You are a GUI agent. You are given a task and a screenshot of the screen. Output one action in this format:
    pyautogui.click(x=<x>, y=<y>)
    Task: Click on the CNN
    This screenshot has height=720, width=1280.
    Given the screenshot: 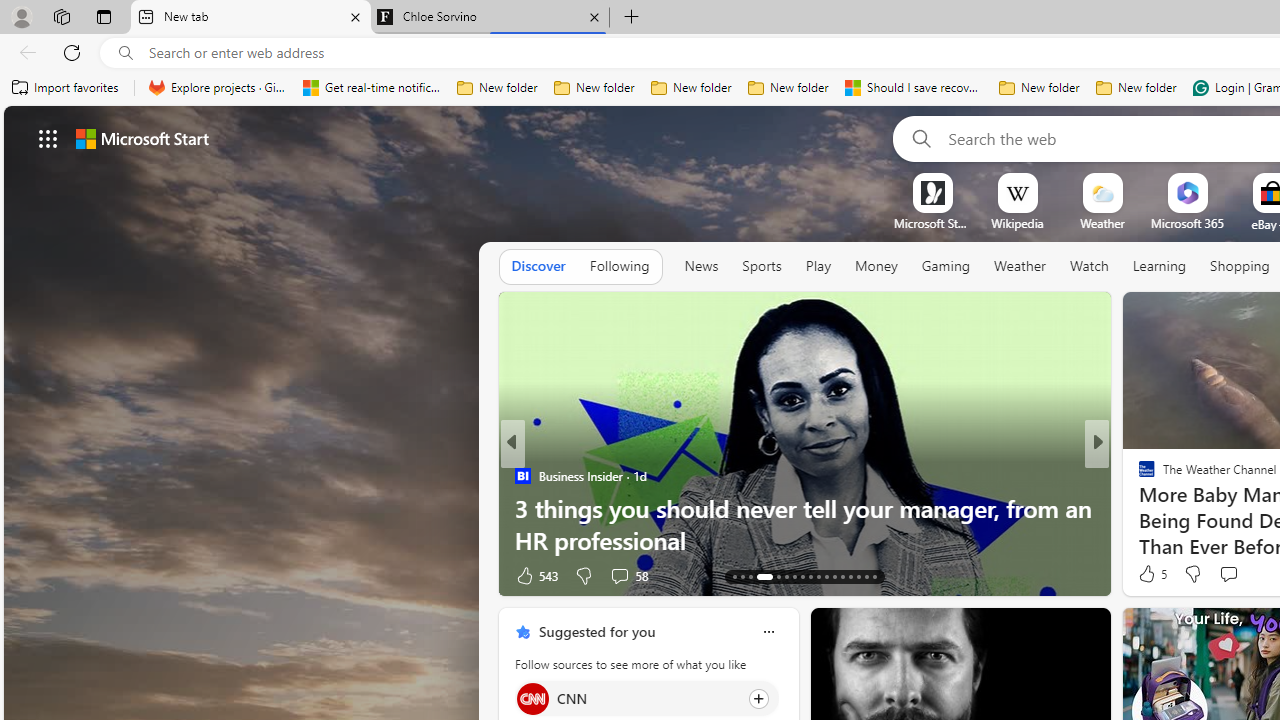 What is the action you would take?
    pyautogui.click(x=532, y=698)
    